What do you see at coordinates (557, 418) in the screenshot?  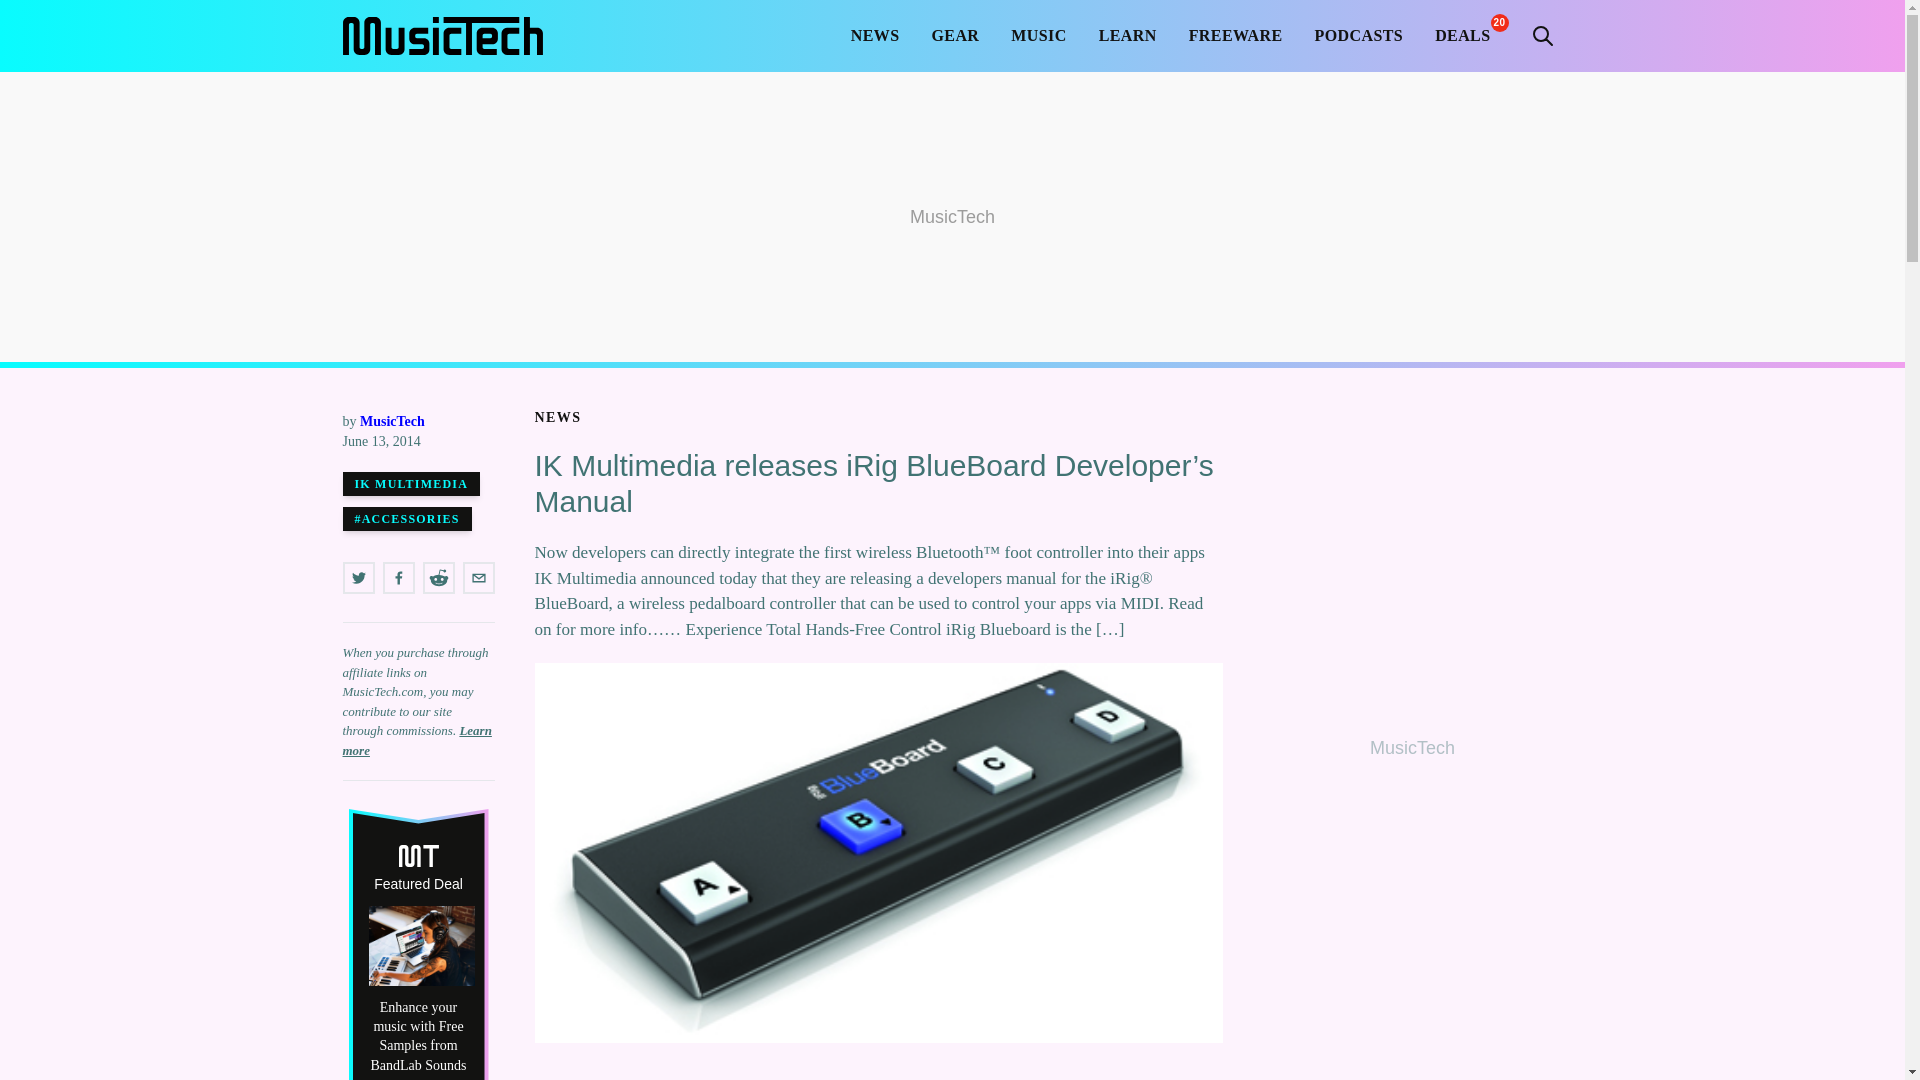 I see `News` at bounding box center [557, 418].